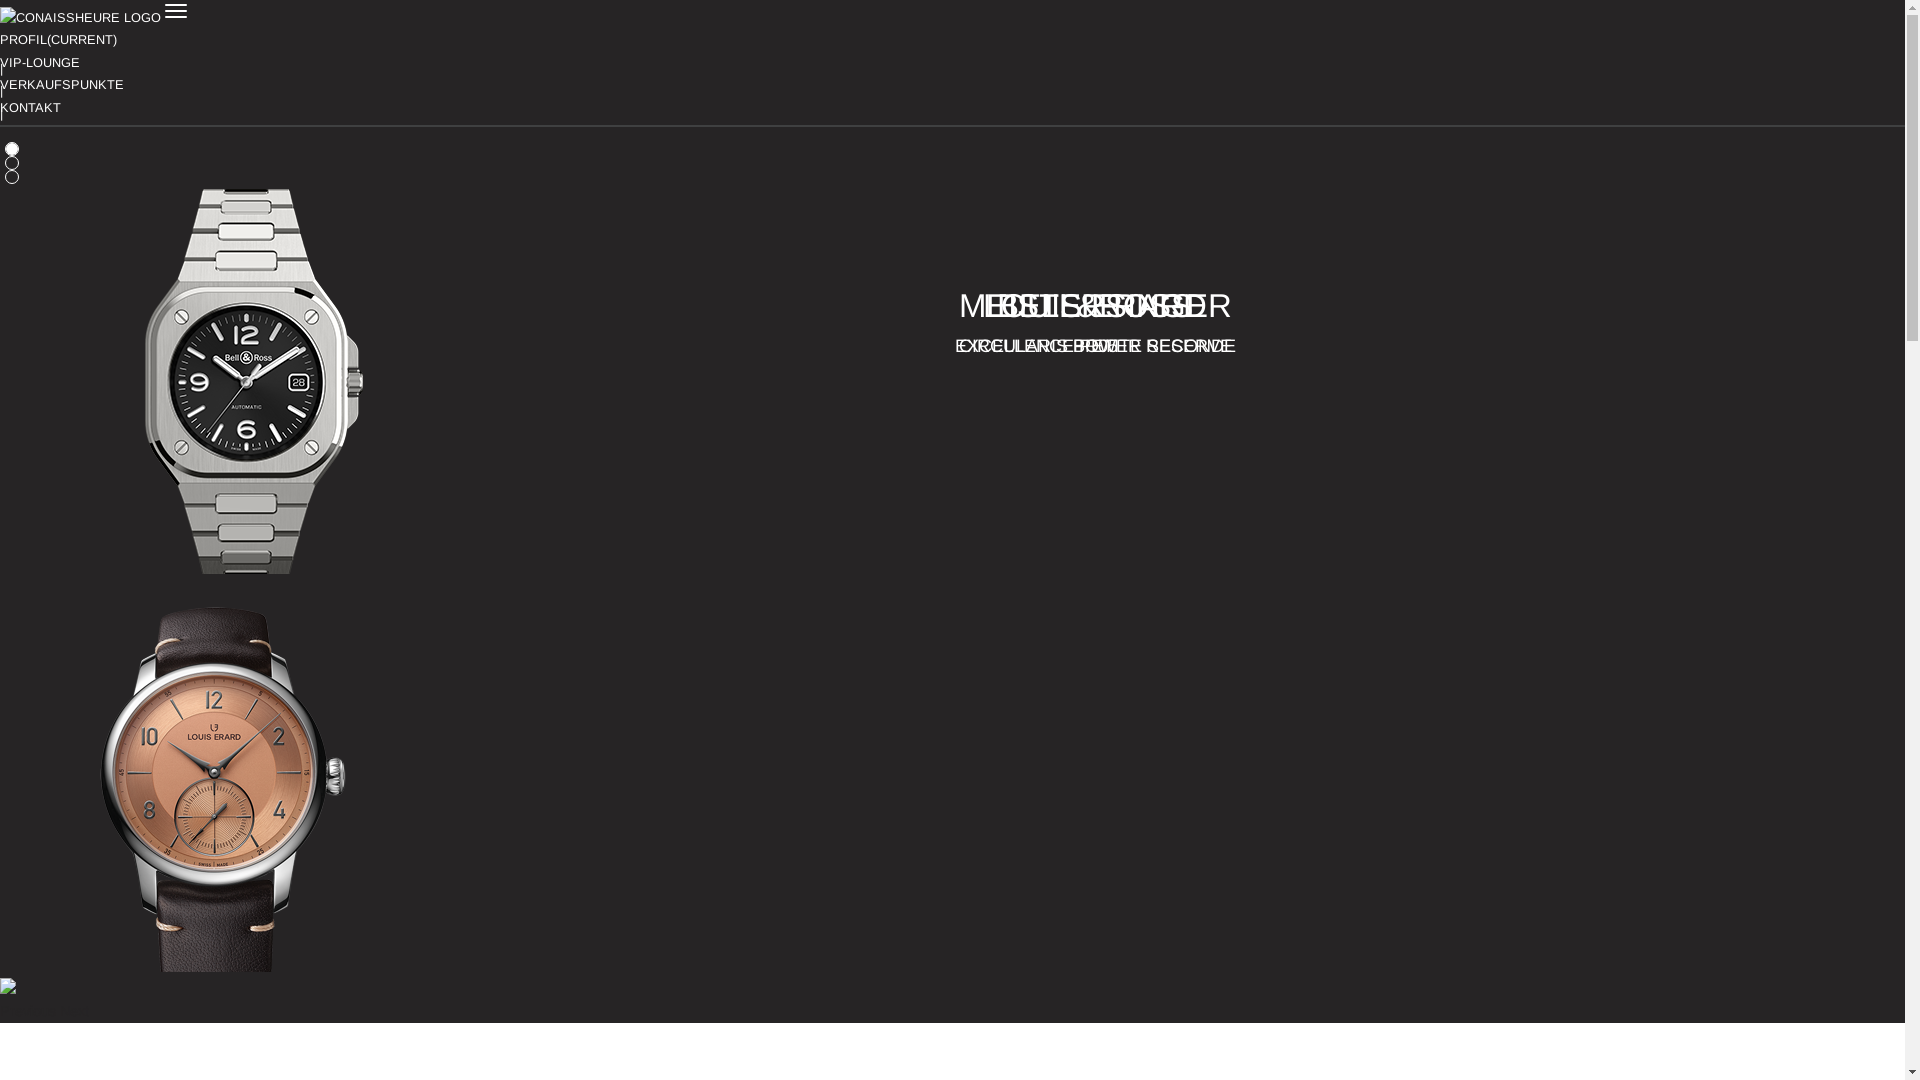  I want to click on VIP-LOUNGE, so click(952, 64).